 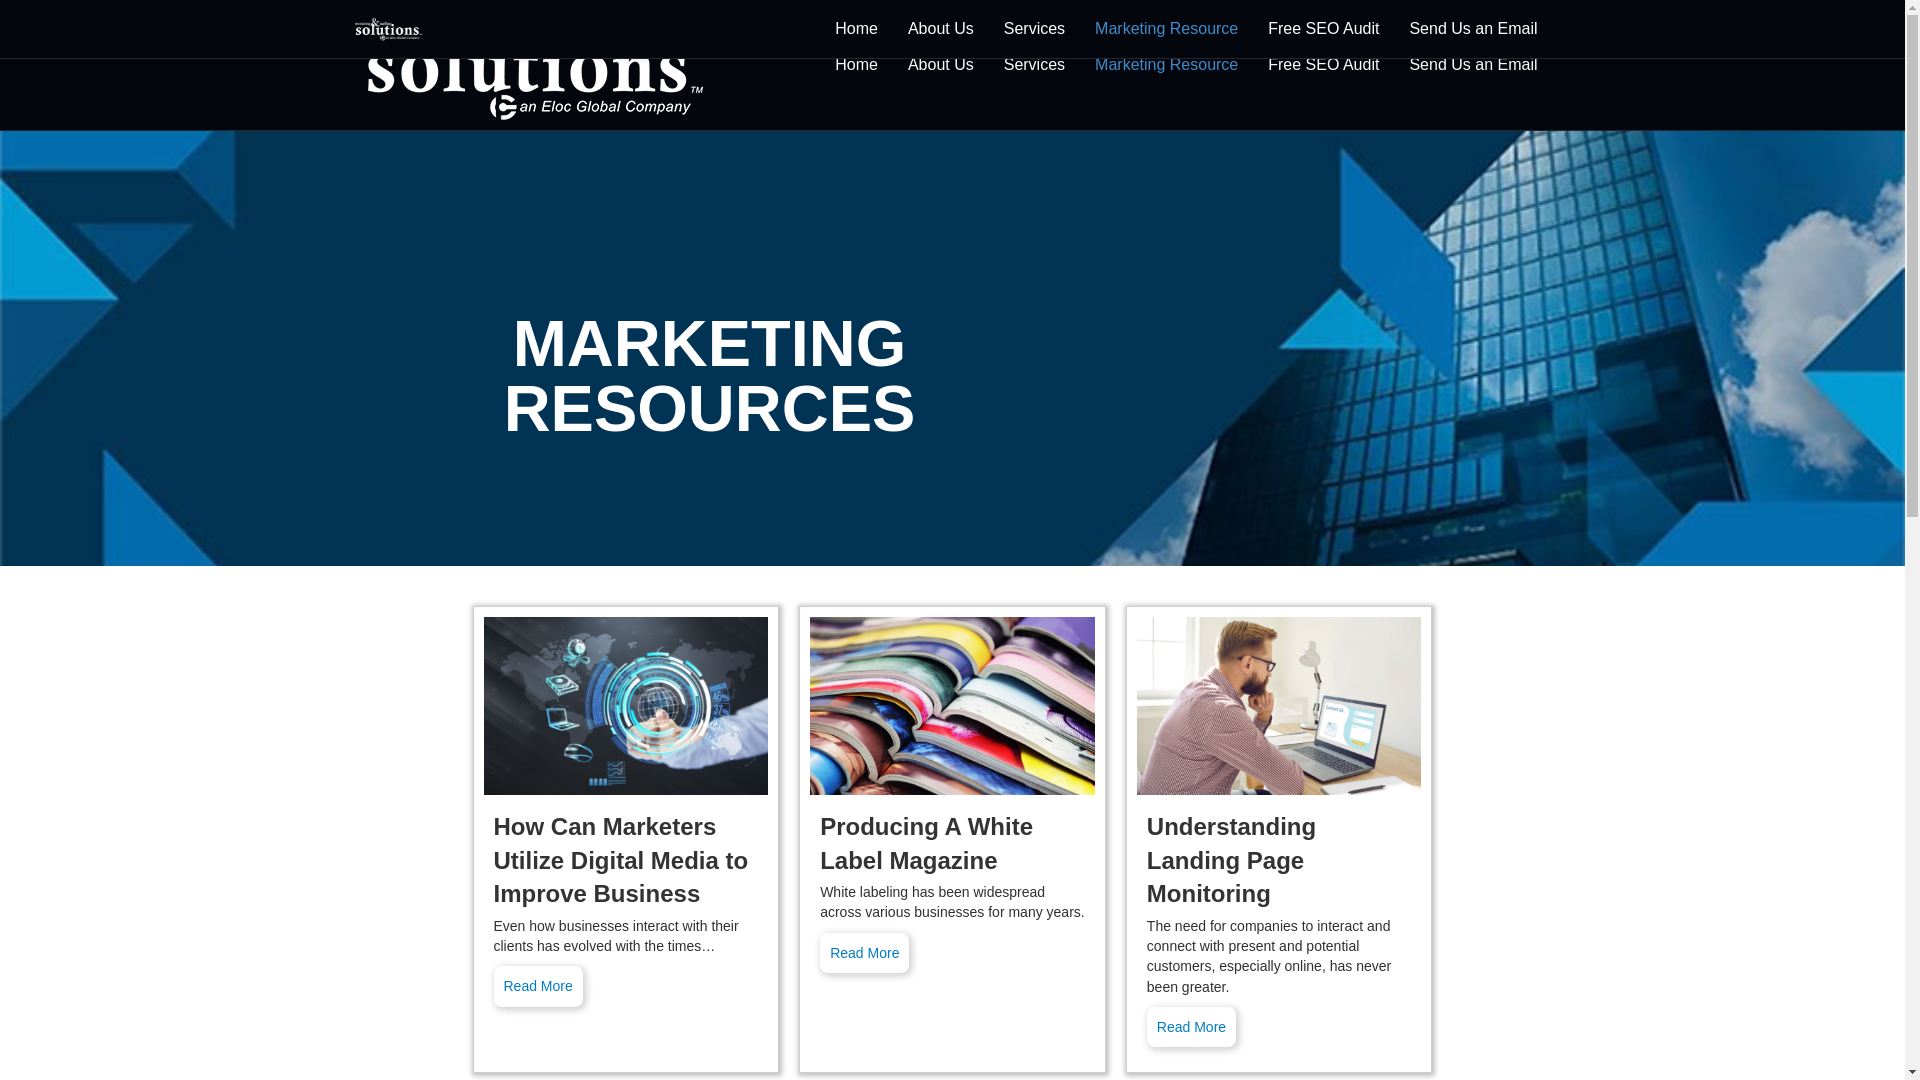 I want to click on Marketing Resource, so click(x=1166, y=28).